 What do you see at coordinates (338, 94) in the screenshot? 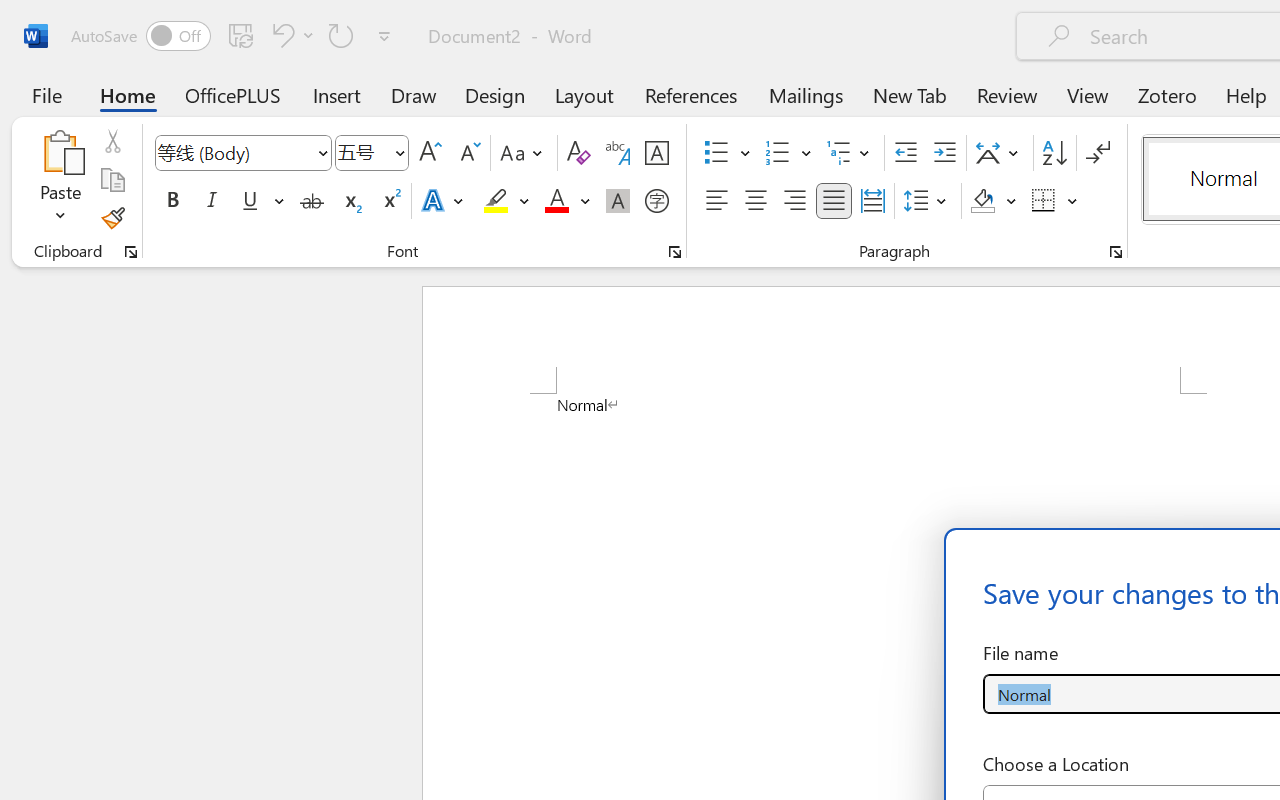
I see `Insert` at bounding box center [338, 94].